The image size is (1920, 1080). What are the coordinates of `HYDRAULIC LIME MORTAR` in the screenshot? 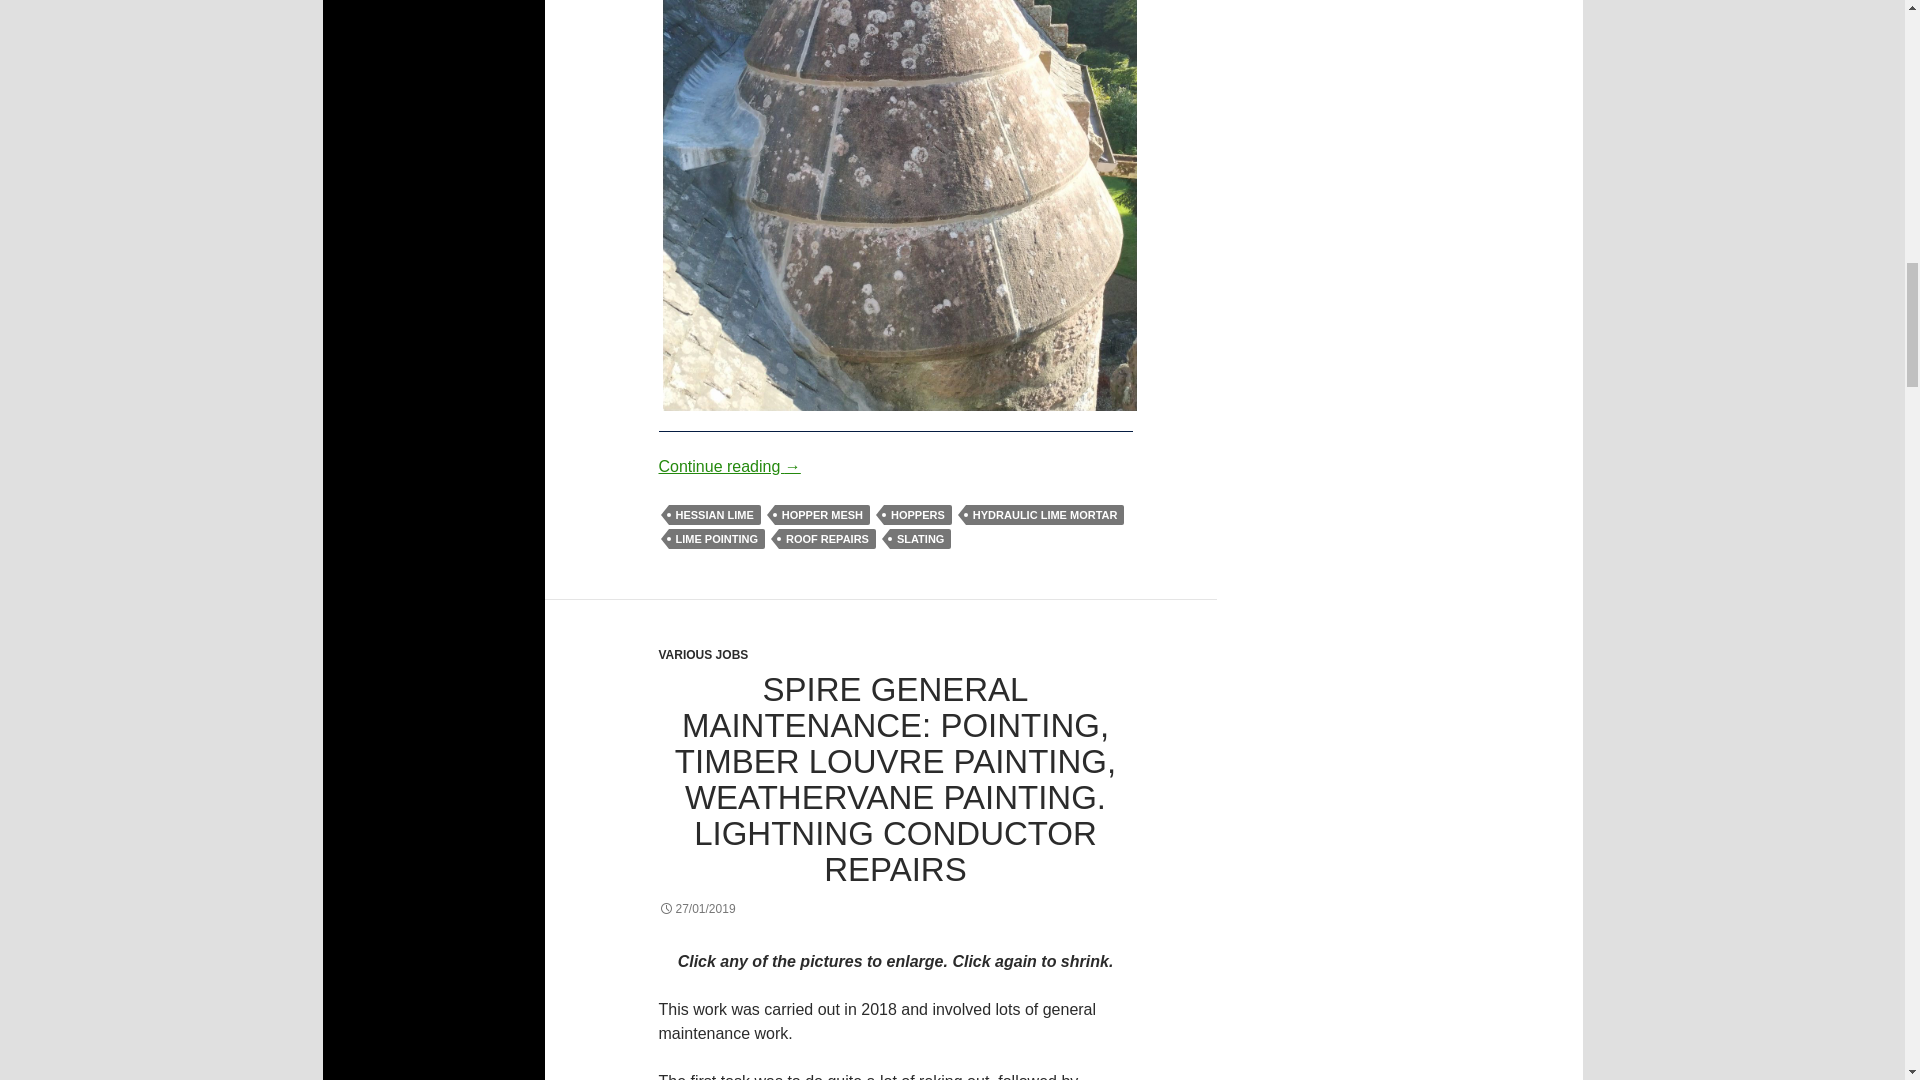 It's located at (1045, 514).